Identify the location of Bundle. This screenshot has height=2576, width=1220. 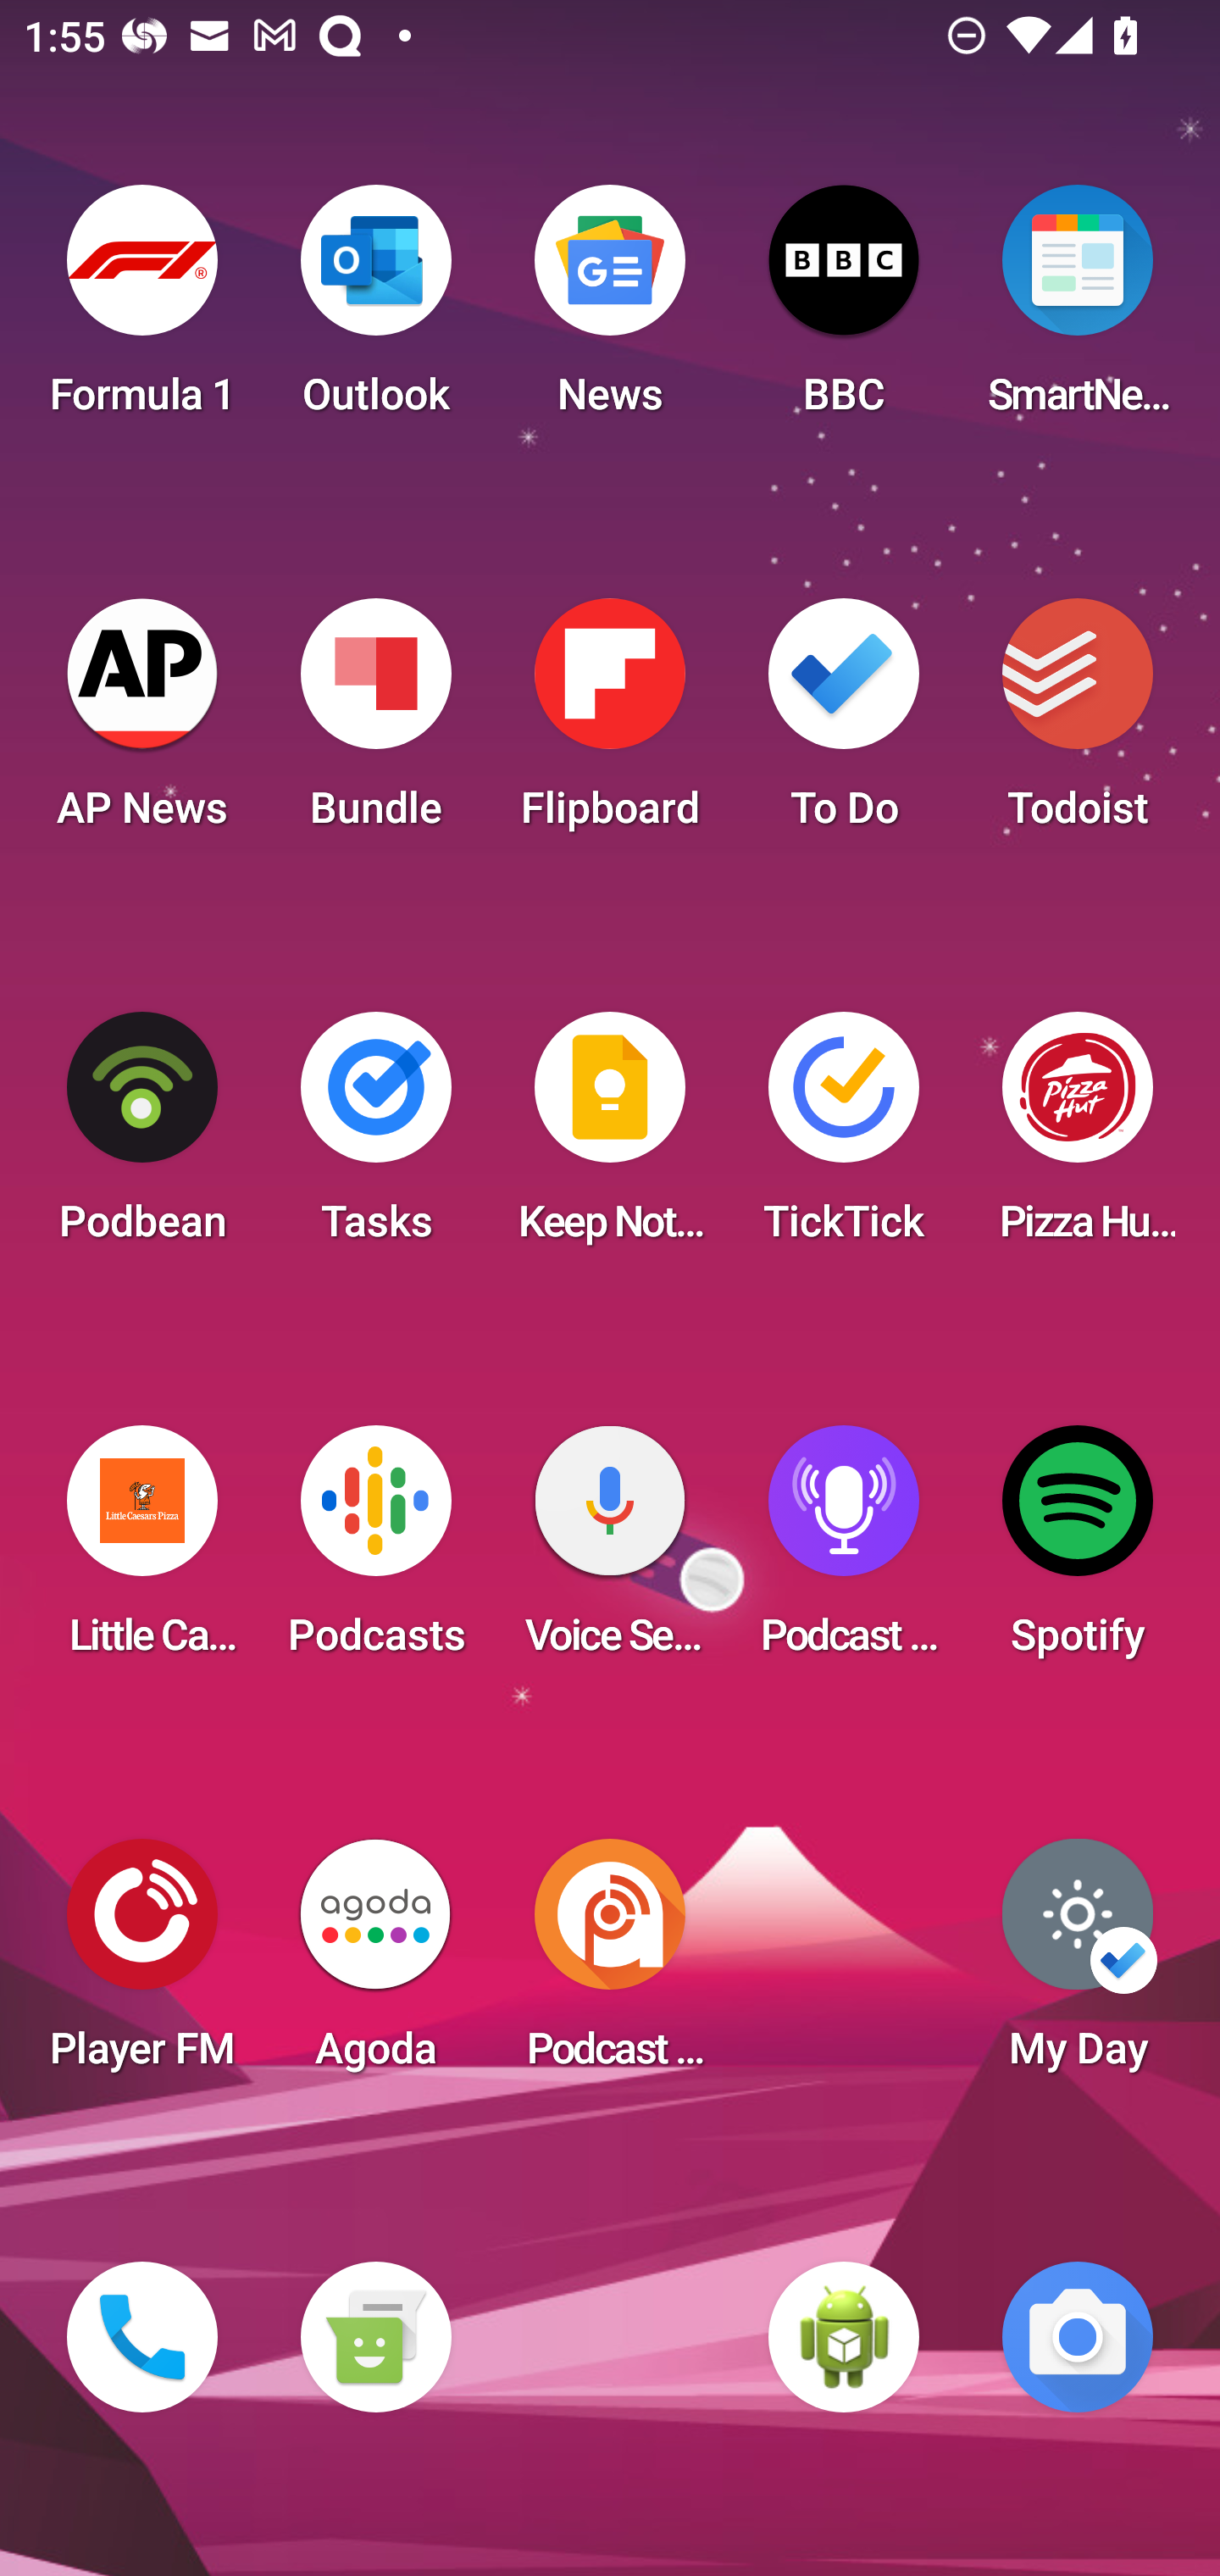
(375, 724).